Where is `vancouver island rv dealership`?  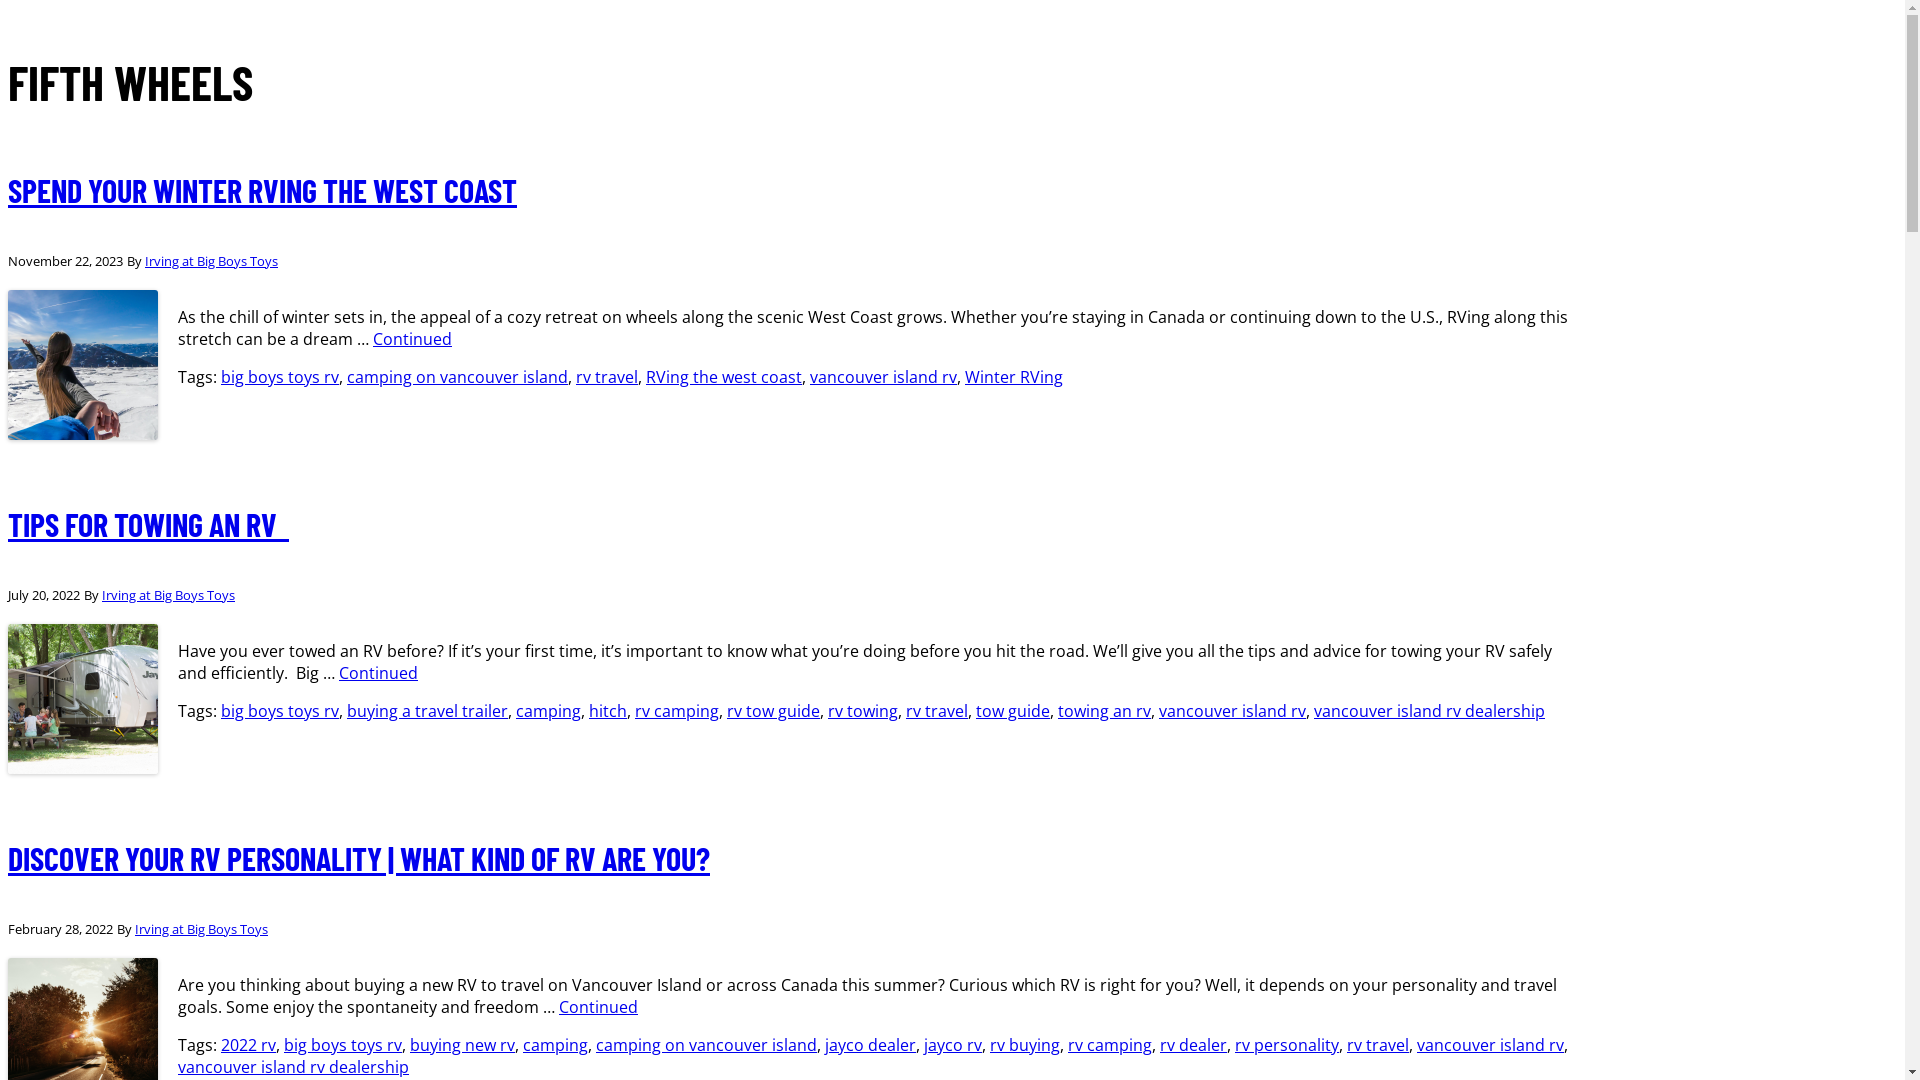 vancouver island rv dealership is located at coordinates (294, 1067).